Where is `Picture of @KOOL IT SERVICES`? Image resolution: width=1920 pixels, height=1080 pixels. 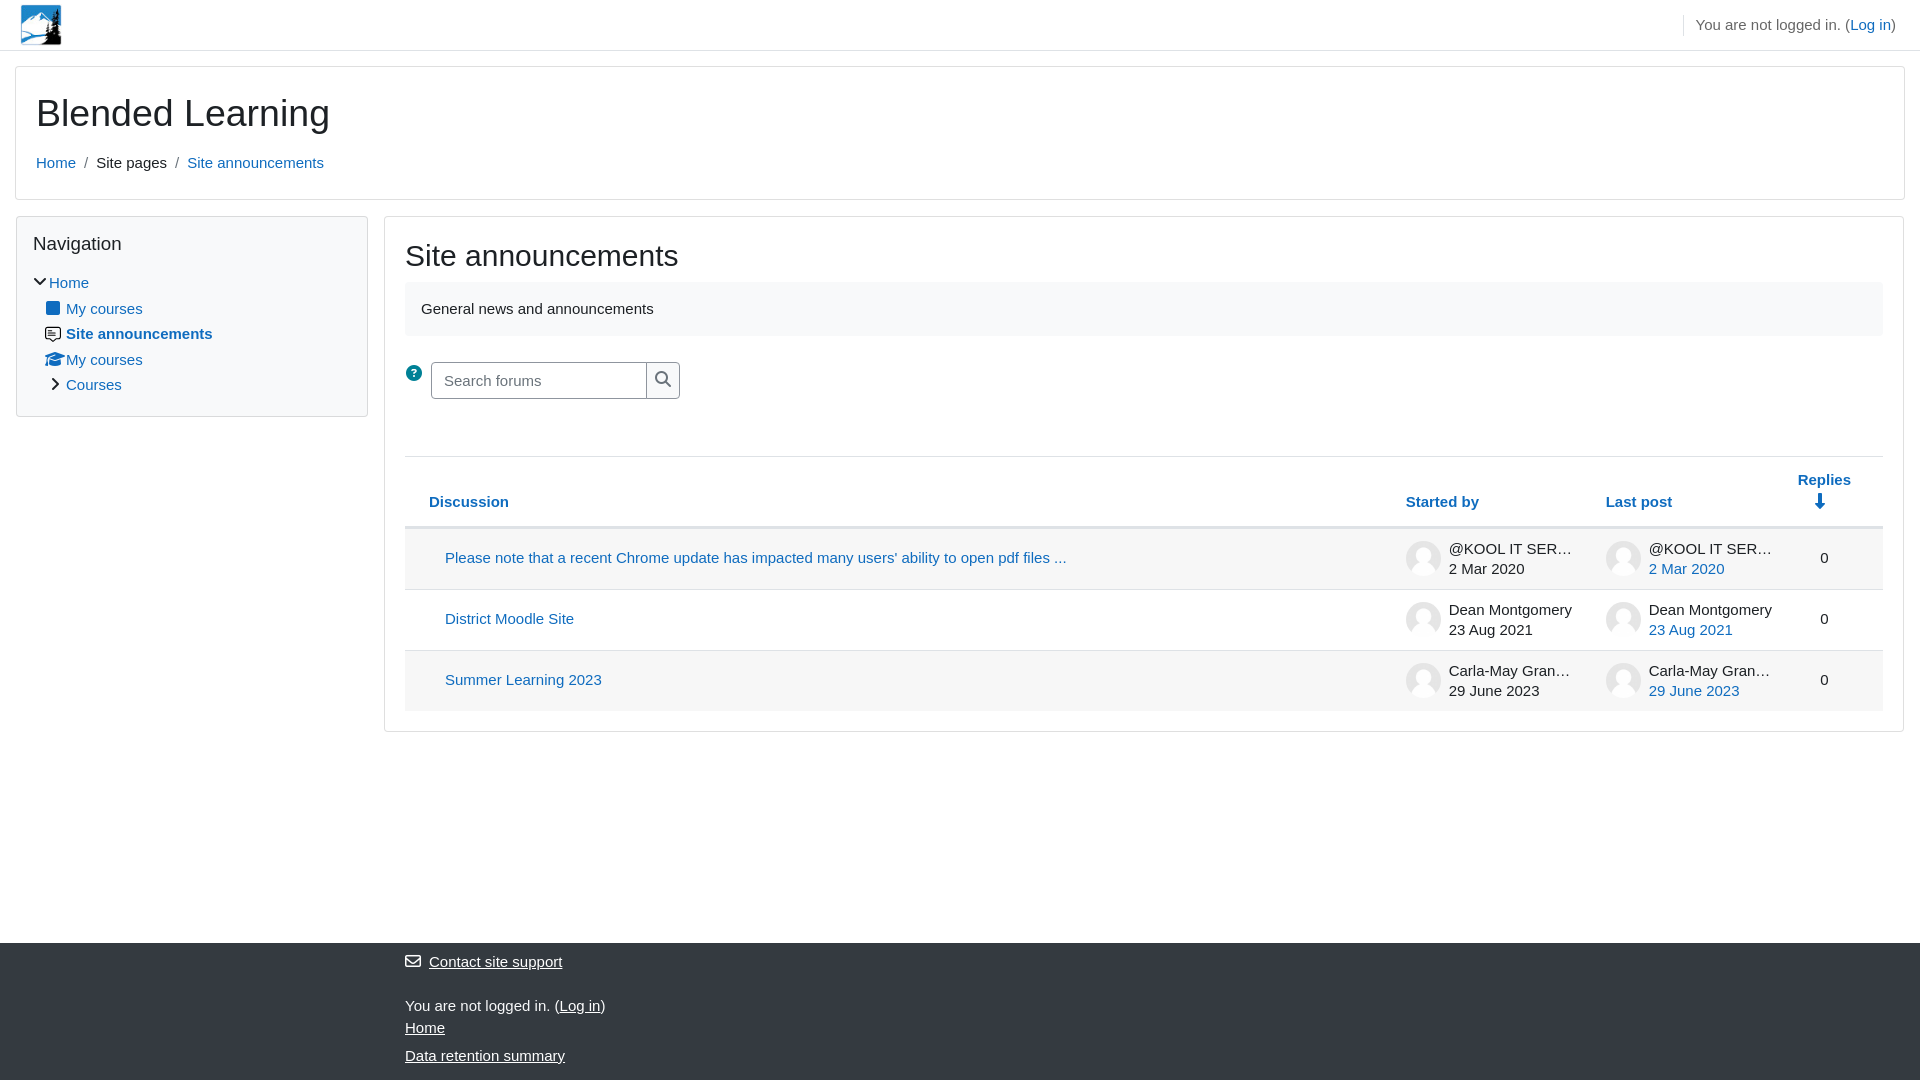 Picture of @KOOL IT SERVICES is located at coordinates (1624, 558).